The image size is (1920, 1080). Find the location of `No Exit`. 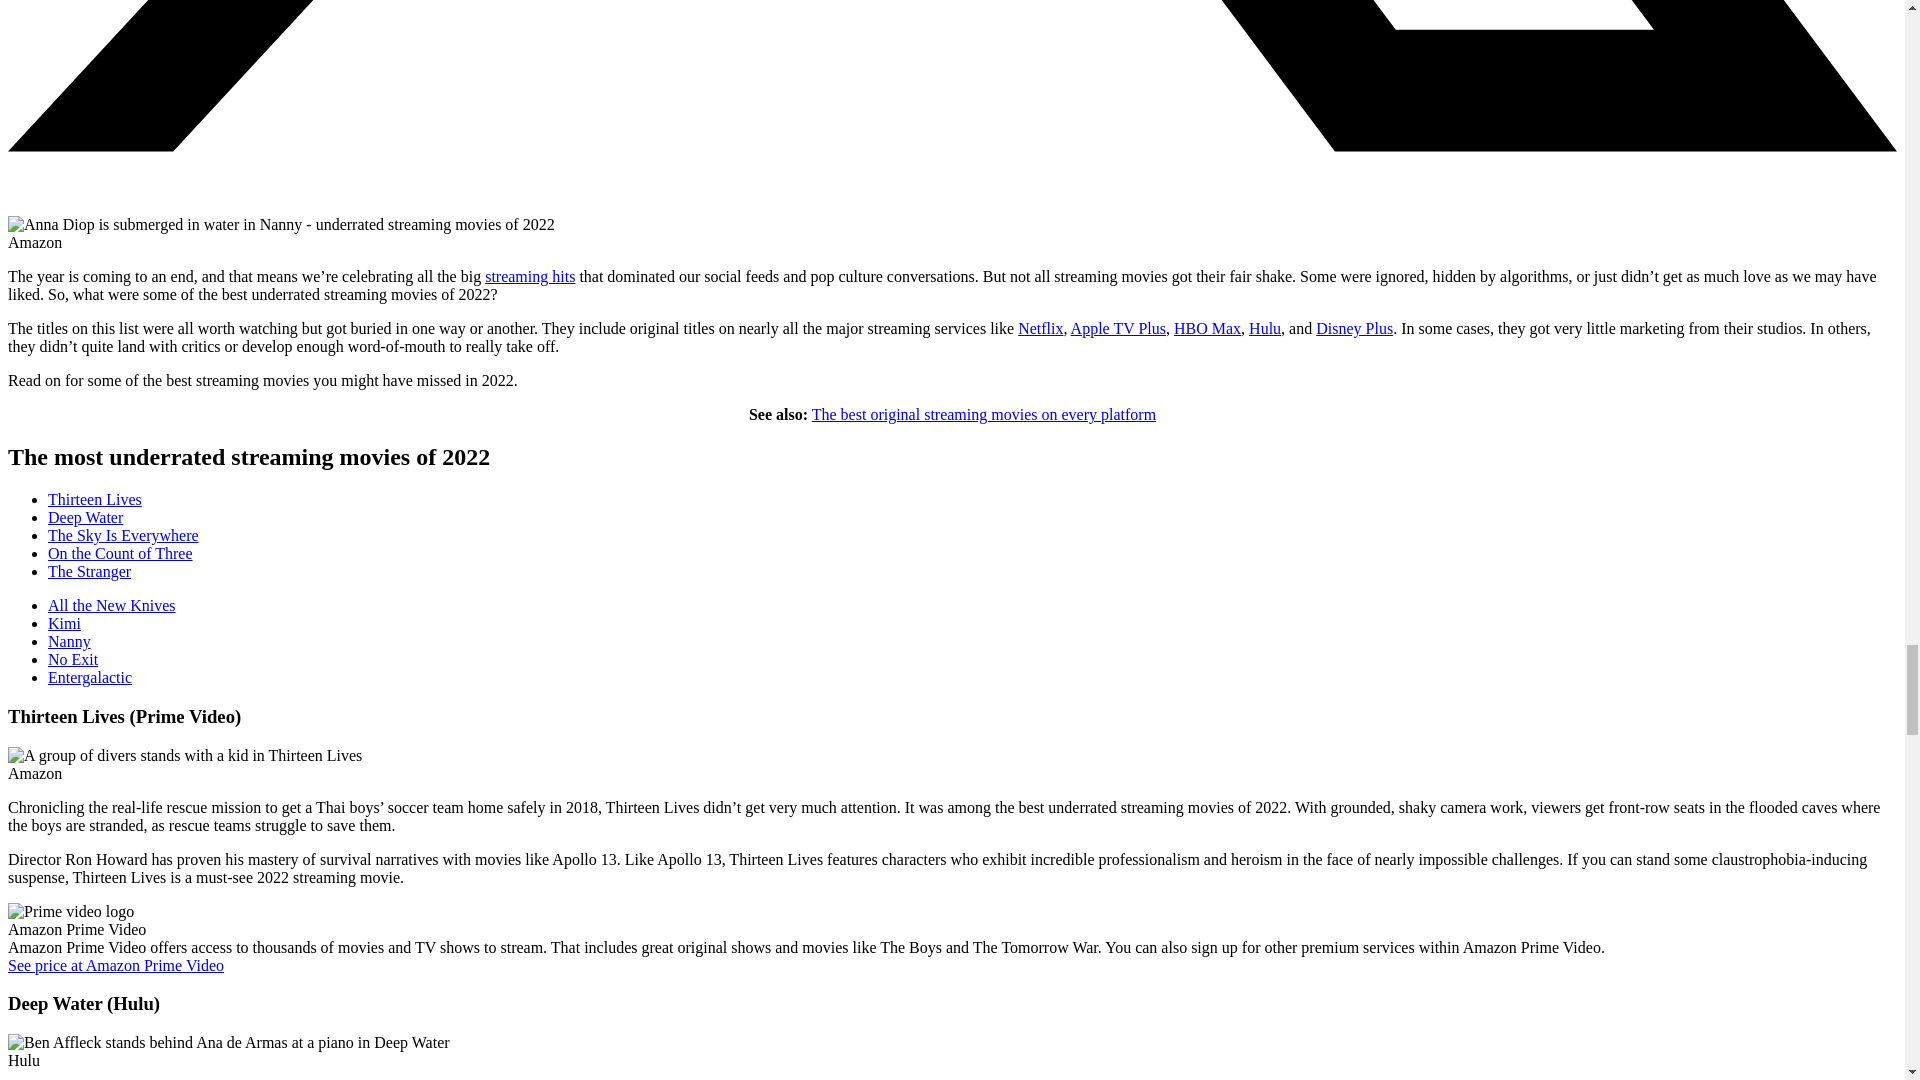

No Exit is located at coordinates (72, 660).